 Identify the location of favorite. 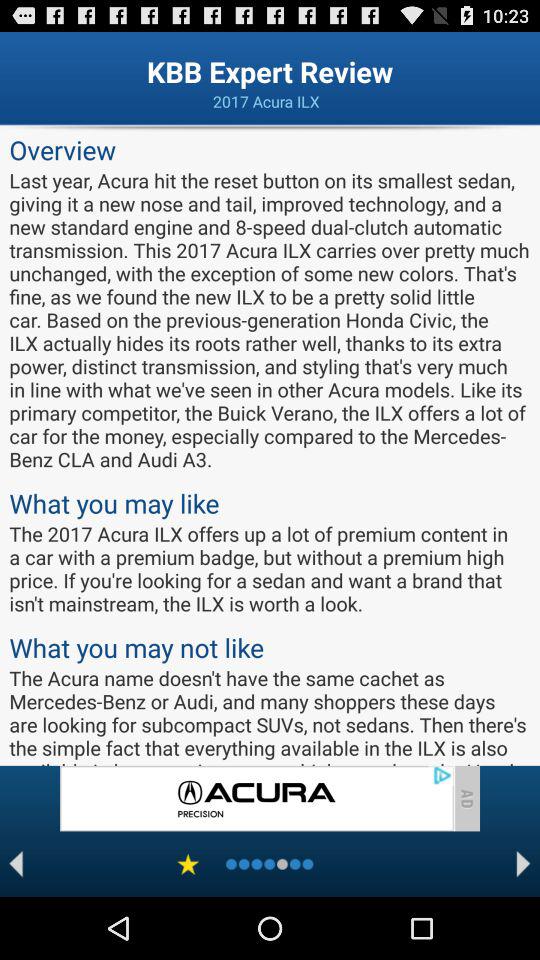
(188, 864).